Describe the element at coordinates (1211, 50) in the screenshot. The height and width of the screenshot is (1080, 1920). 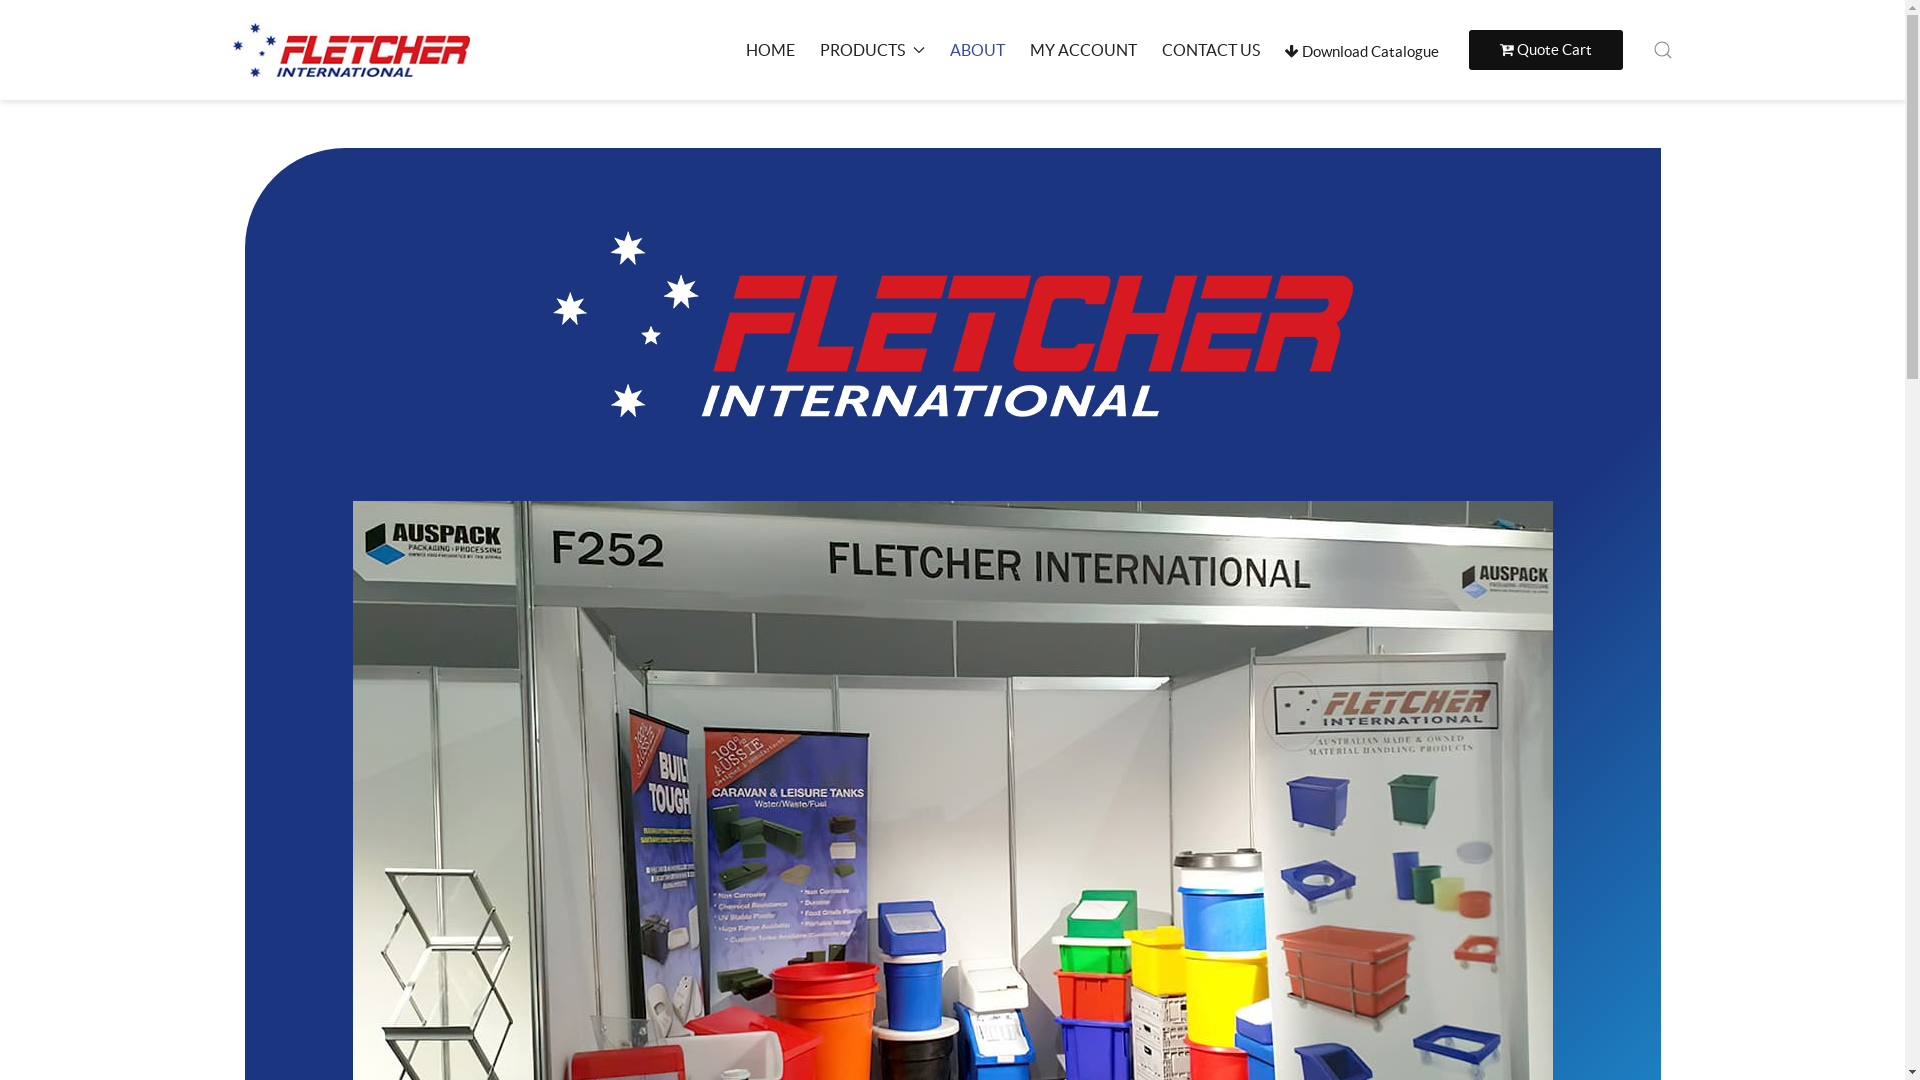
I see `CONTACT US` at that location.